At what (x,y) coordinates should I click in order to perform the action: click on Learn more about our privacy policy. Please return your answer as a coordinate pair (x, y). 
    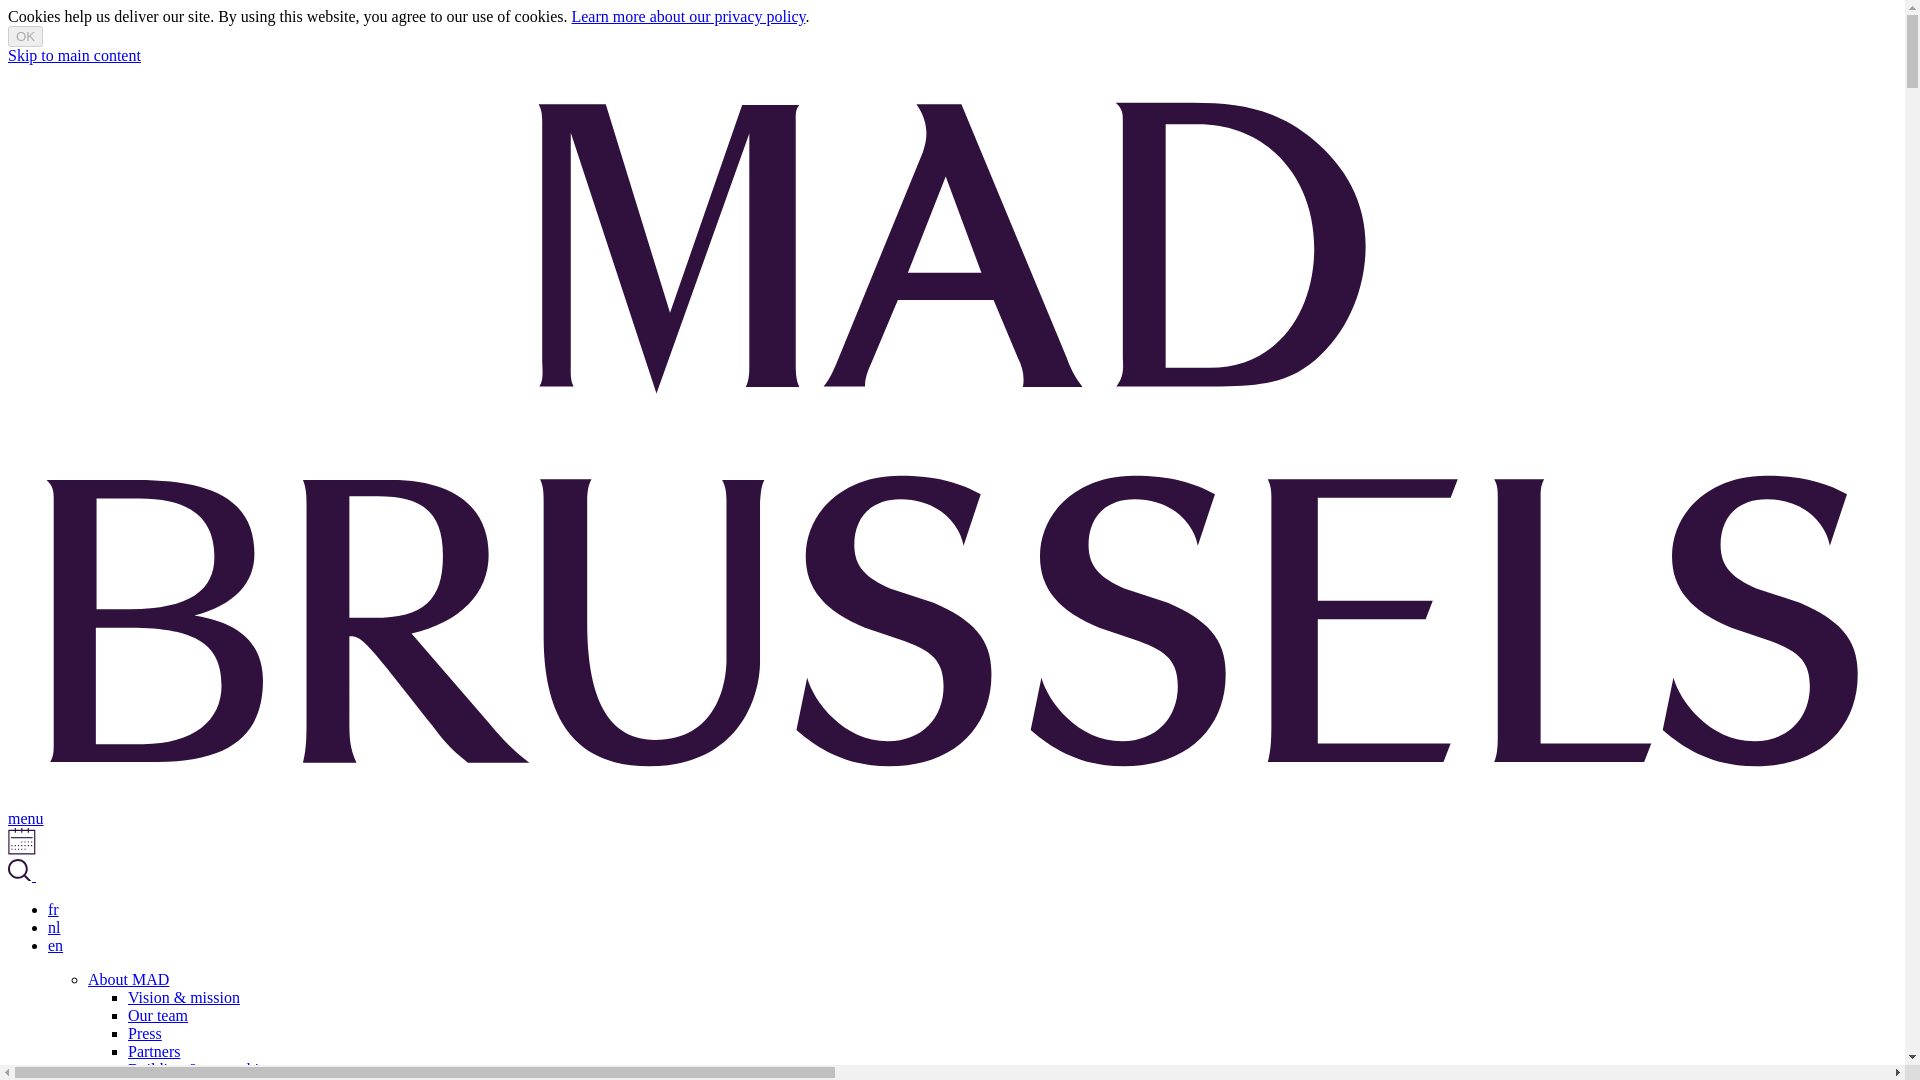
    Looking at the image, I should click on (687, 16).